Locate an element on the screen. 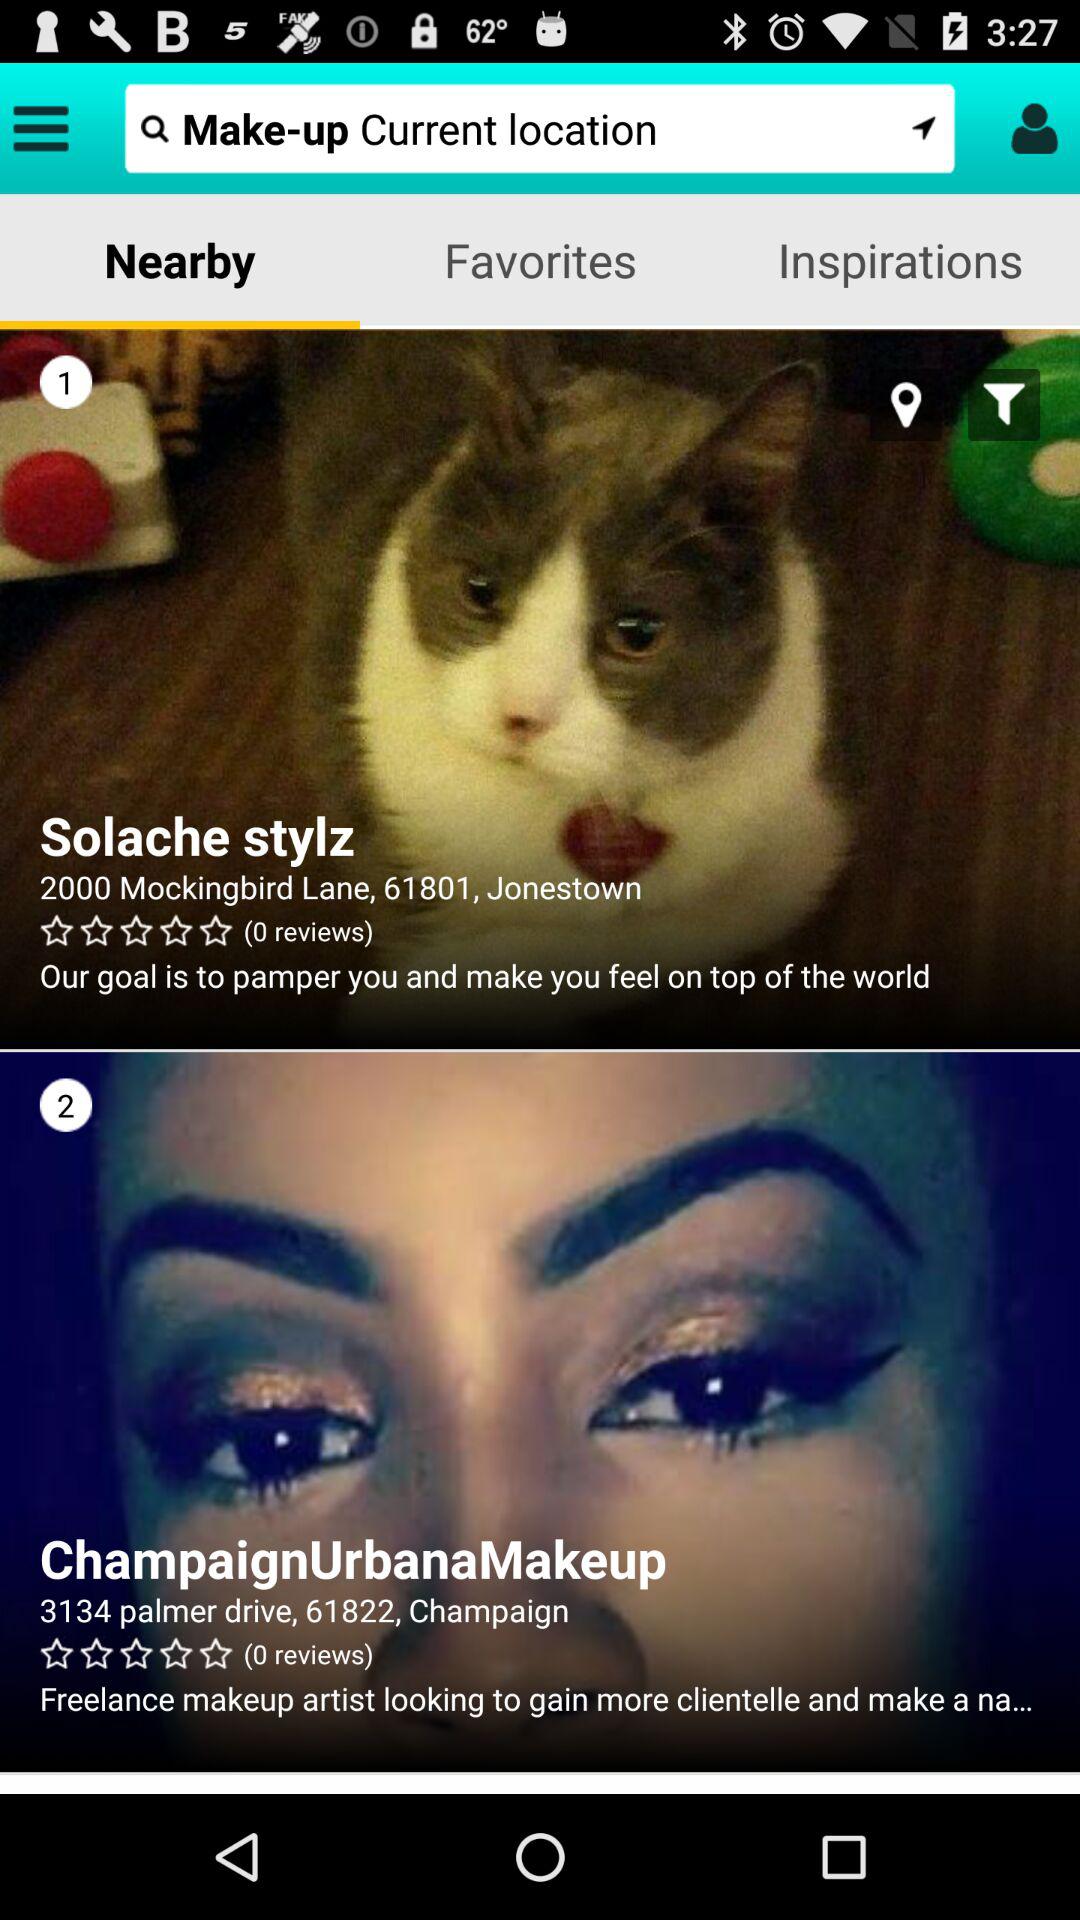 Image resolution: width=1080 pixels, height=1920 pixels. tap the app to the left of inspirations icon is located at coordinates (540, 260).